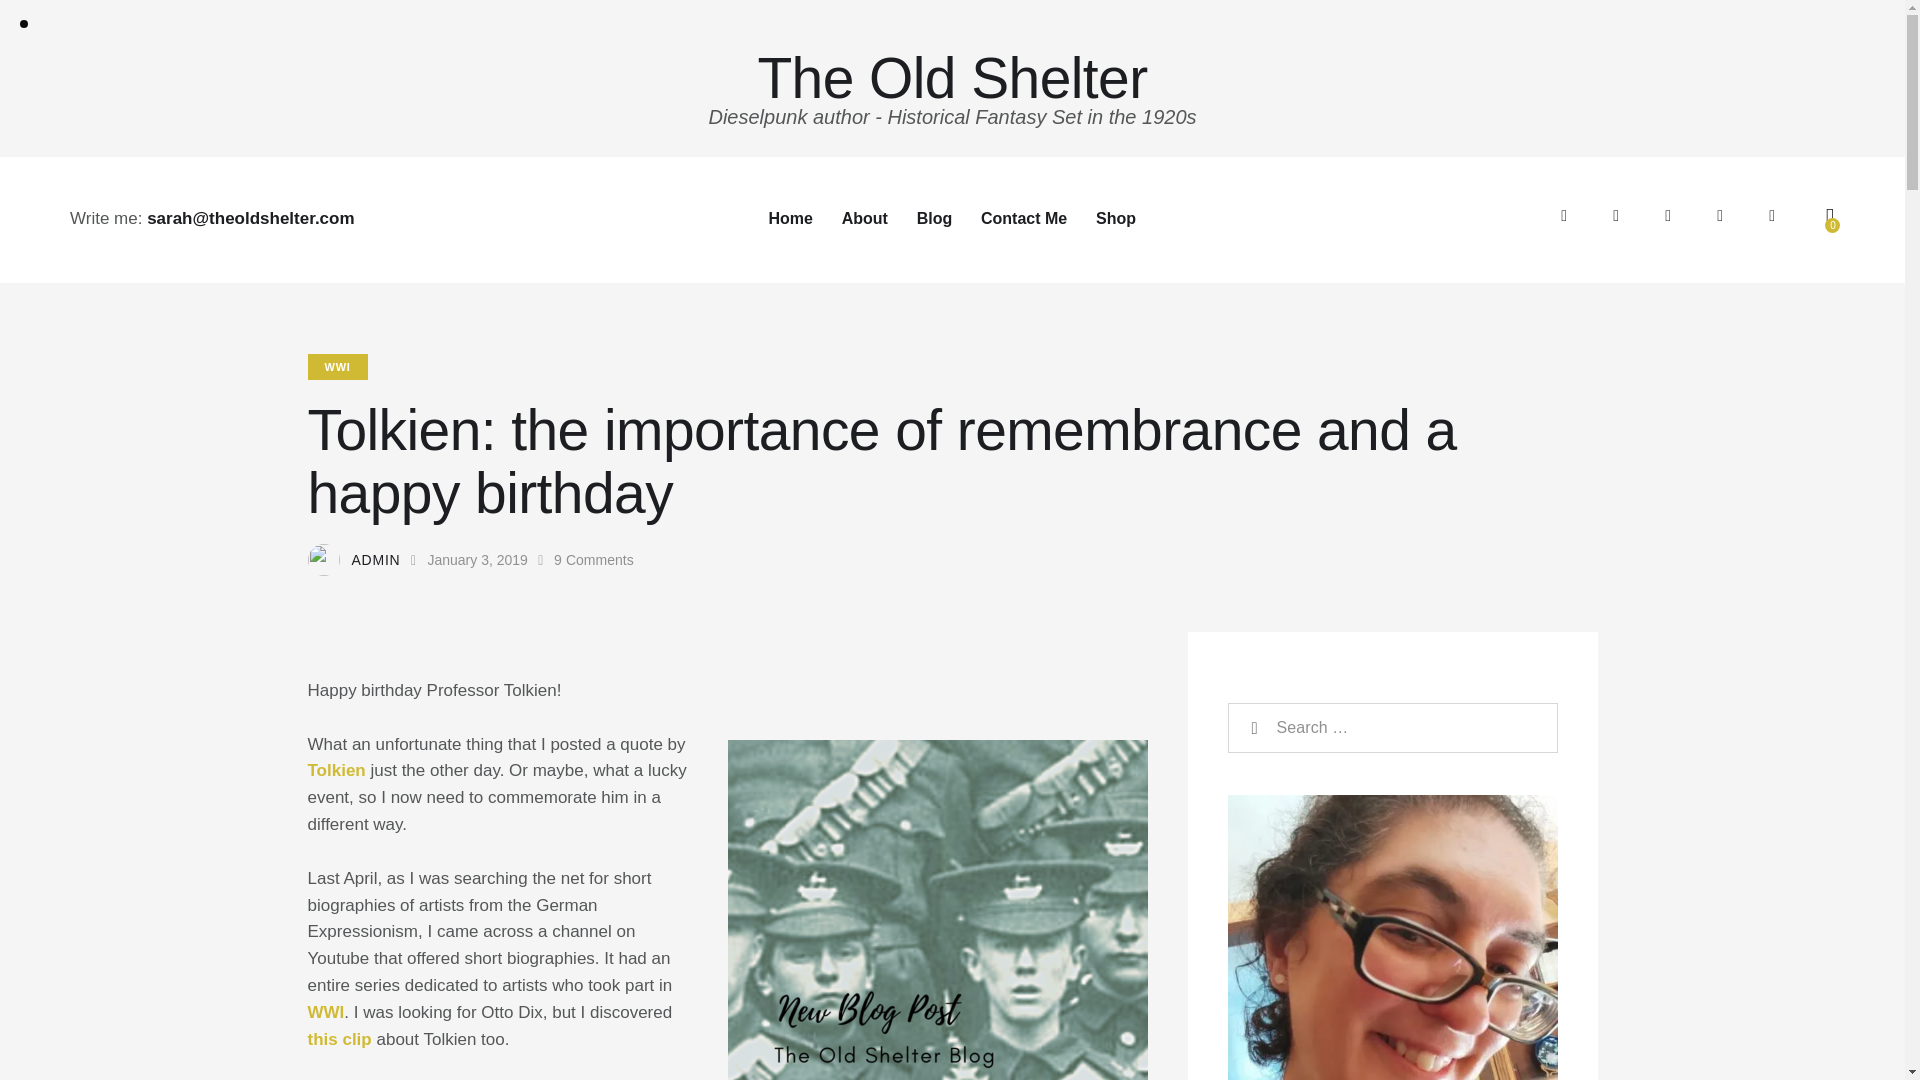 The width and height of the screenshot is (1920, 1080). I want to click on Shop, so click(1116, 220).